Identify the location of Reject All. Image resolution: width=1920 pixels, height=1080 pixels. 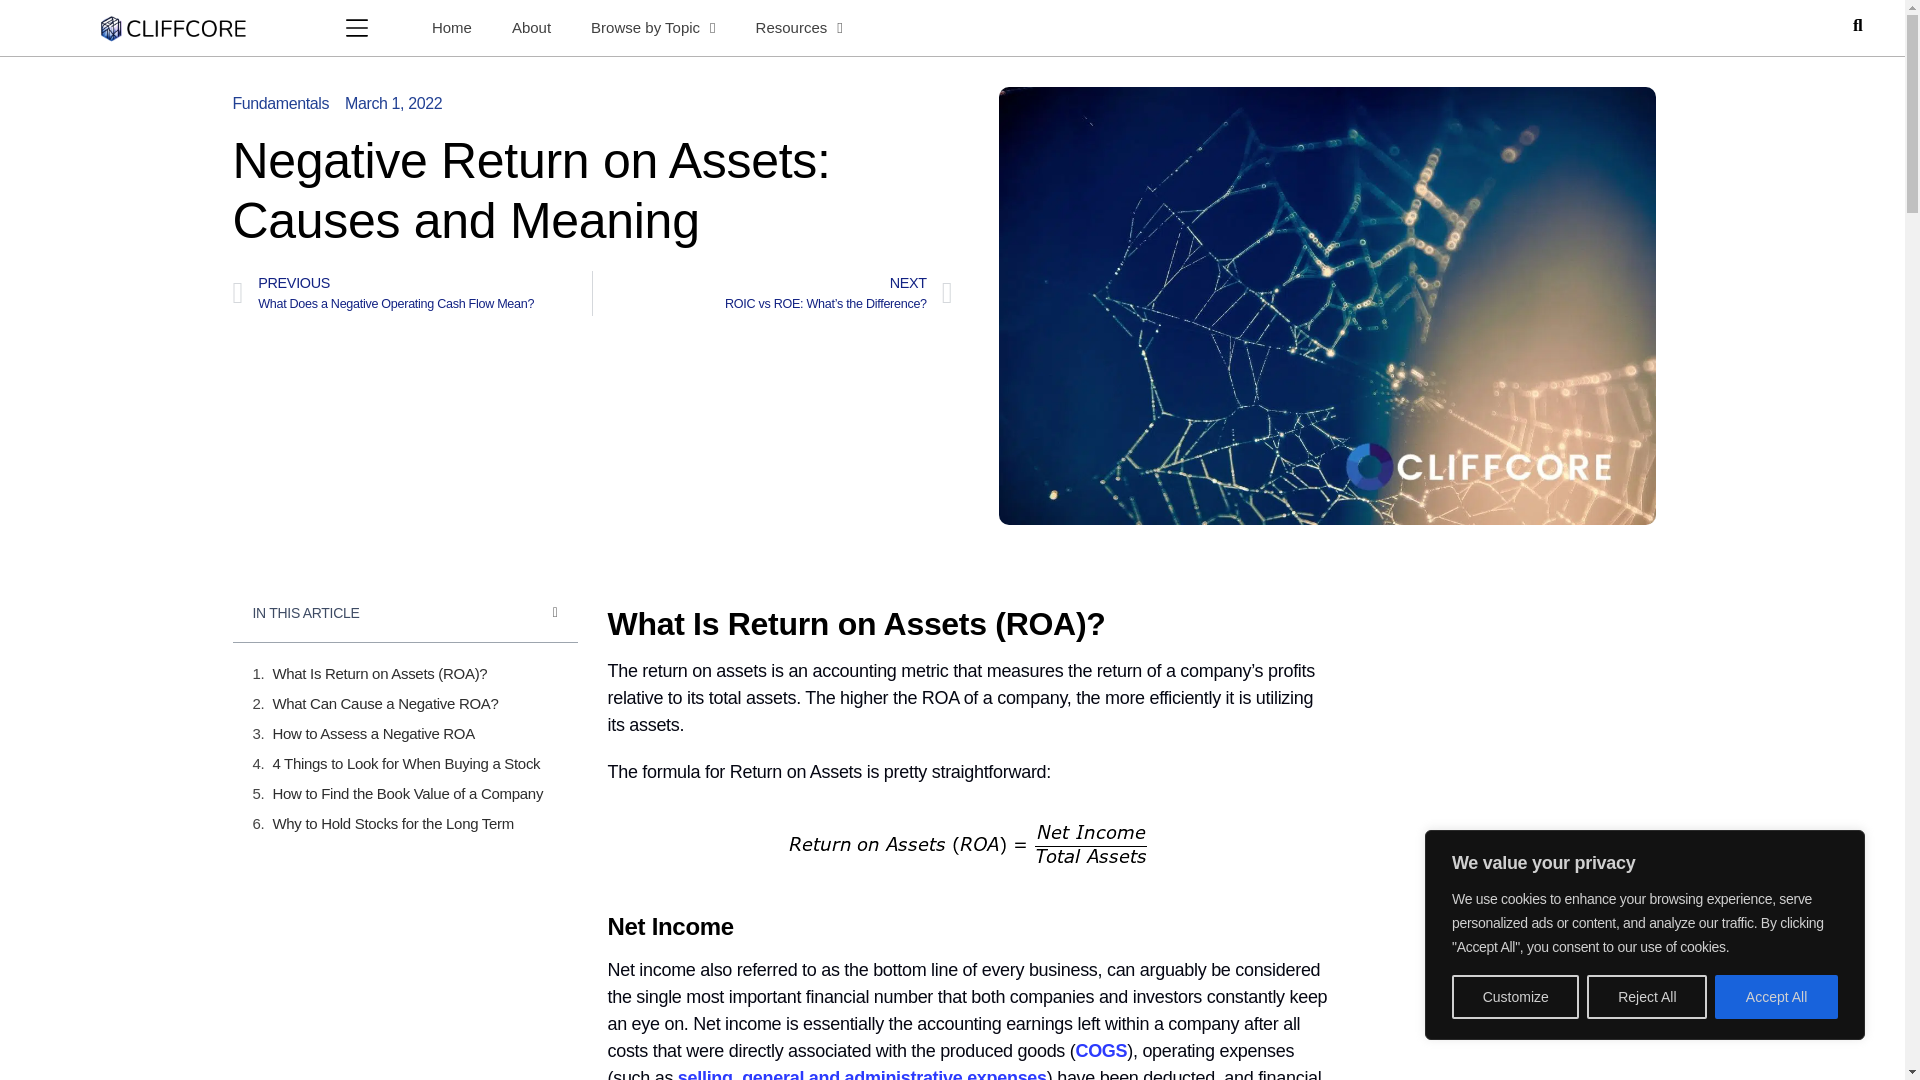
(1646, 997).